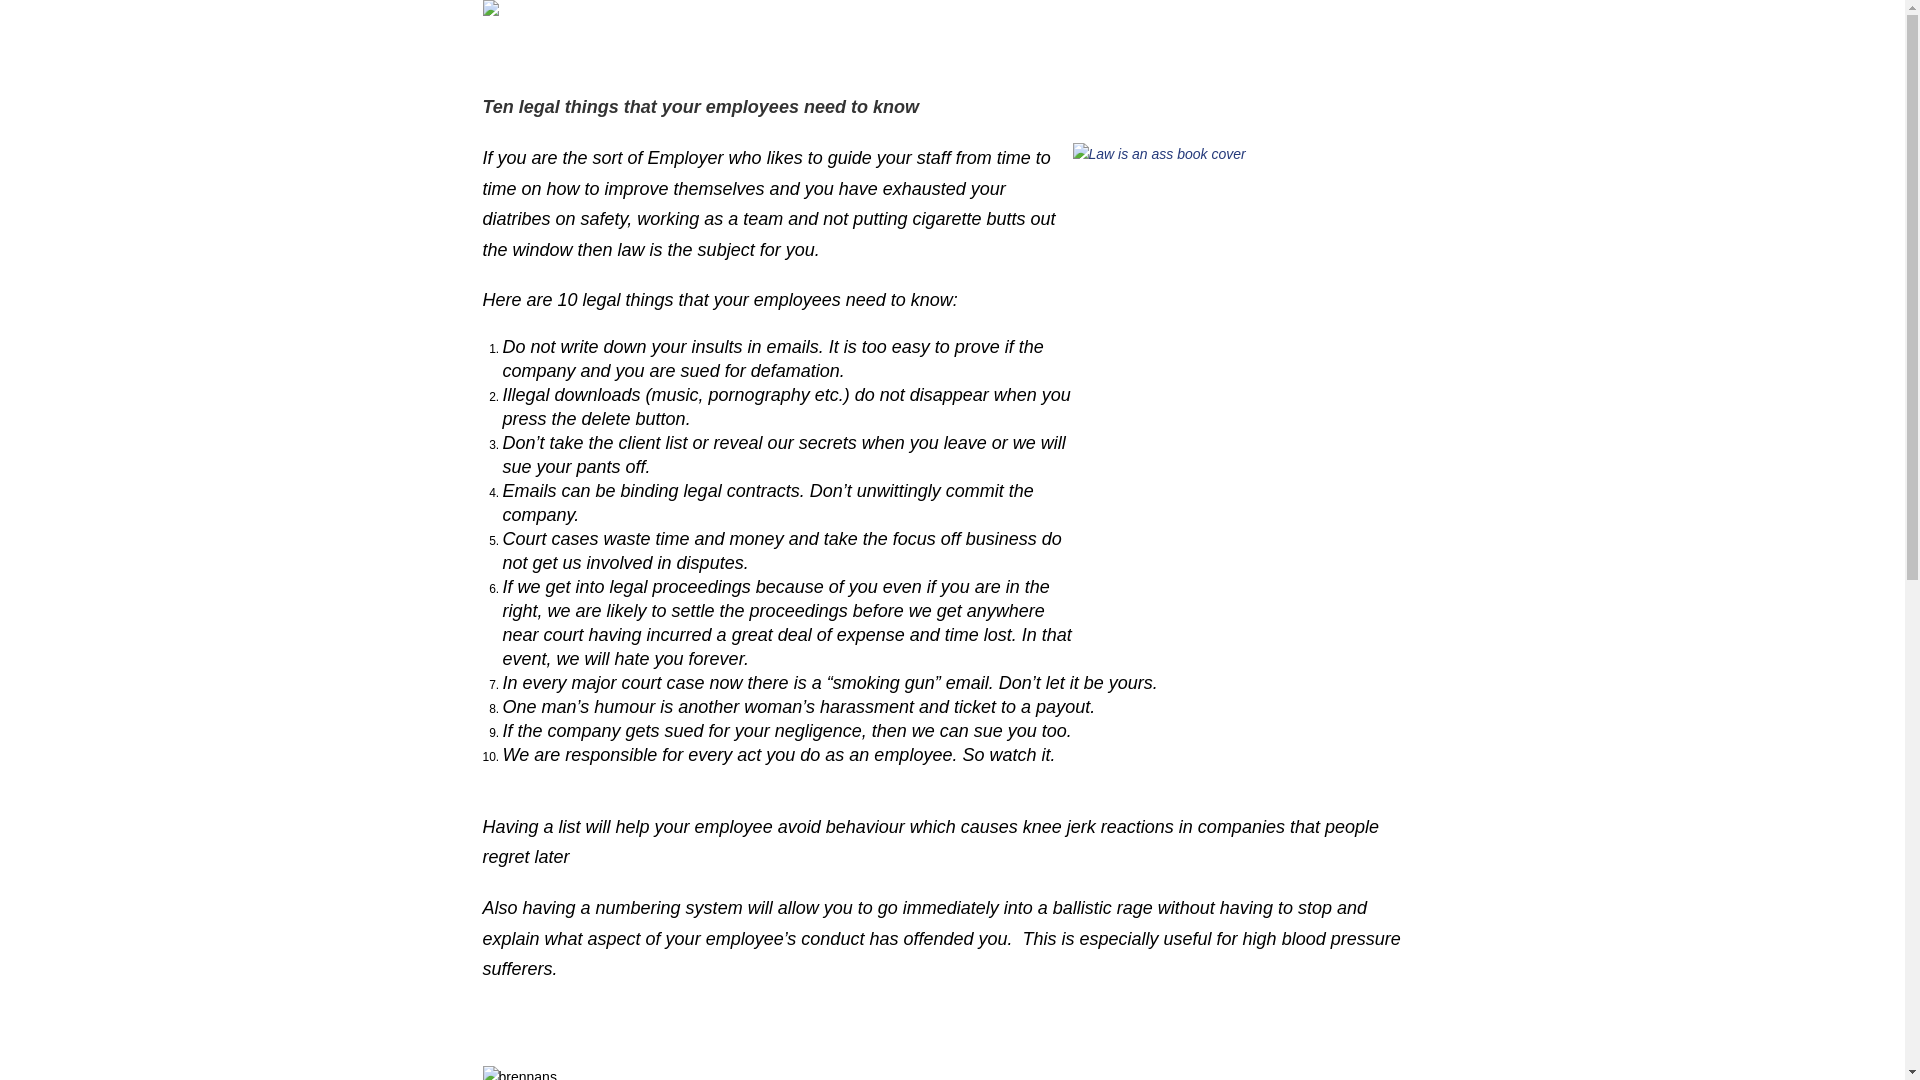  Describe the element at coordinates (955, 43) in the screenshot. I see `Lawyers` at that location.